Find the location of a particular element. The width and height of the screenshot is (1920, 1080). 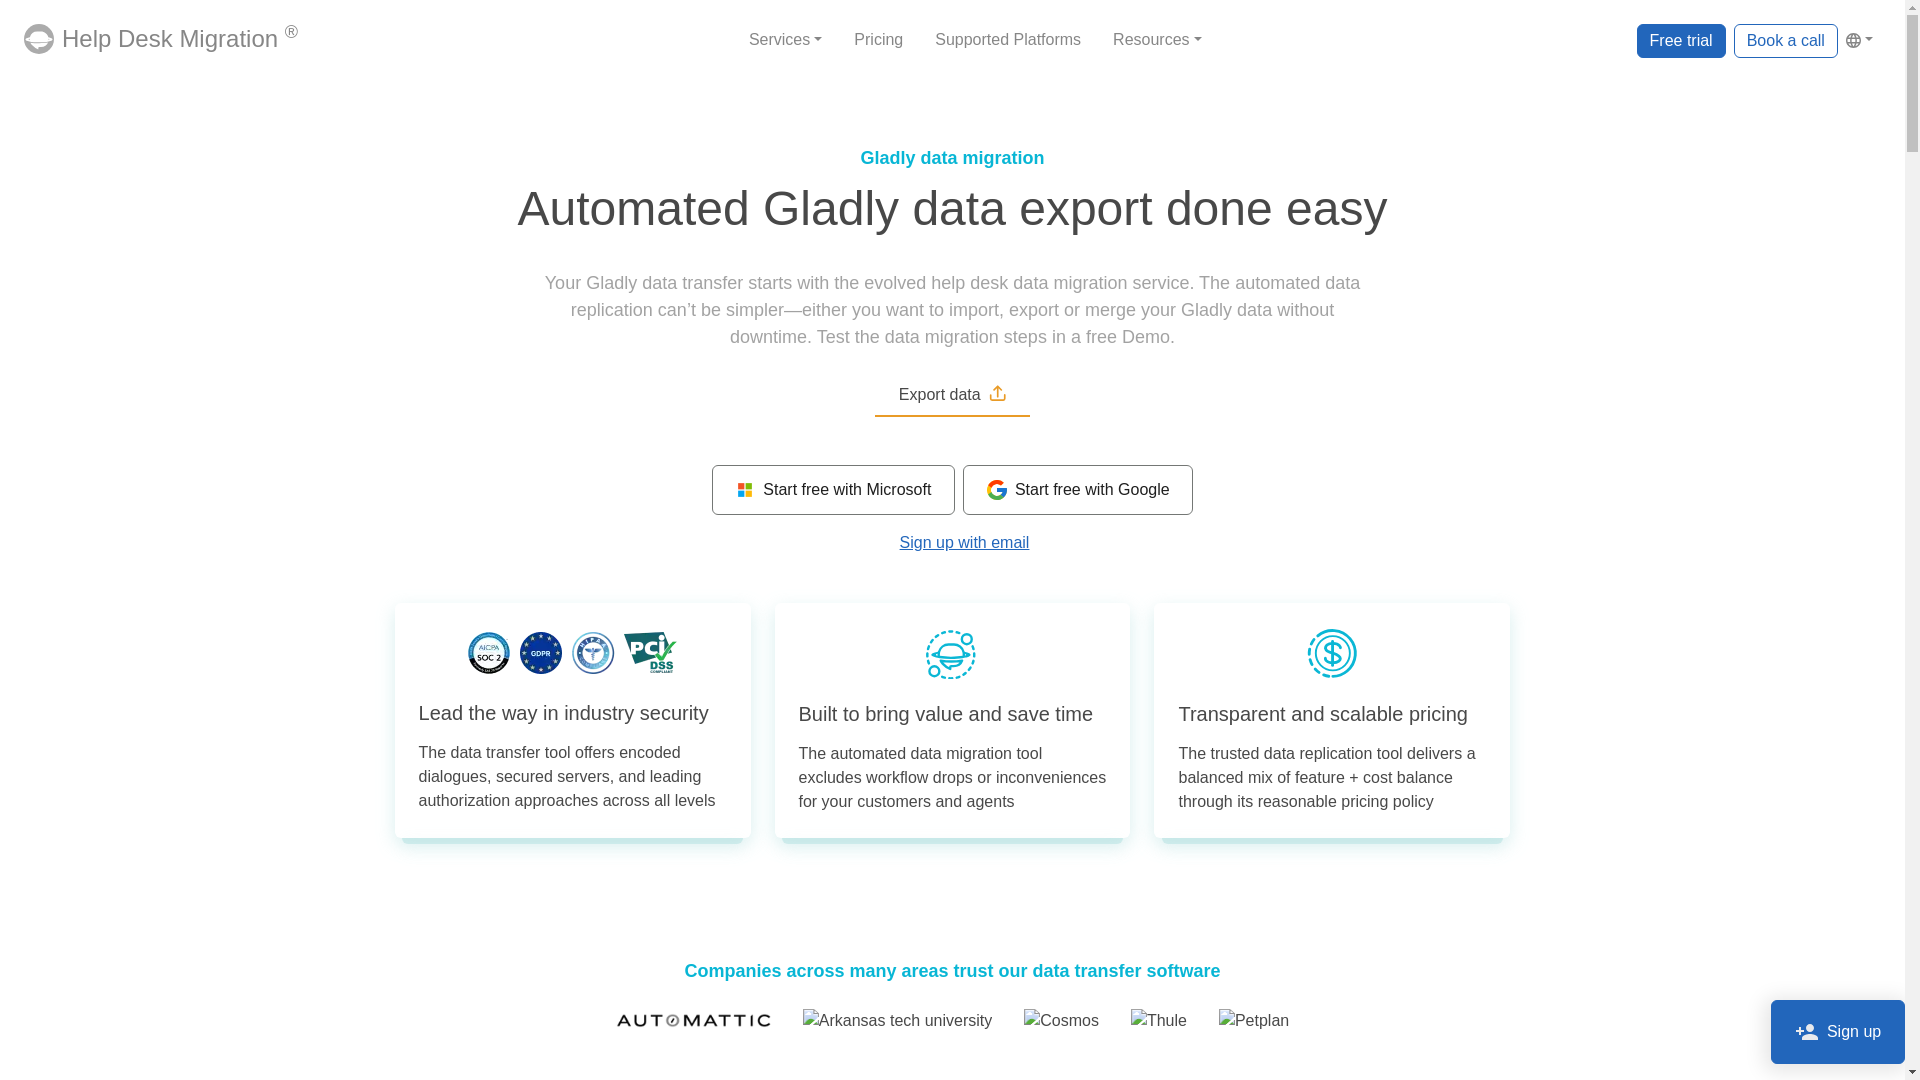

Pricing is located at coordinates (878, 40).